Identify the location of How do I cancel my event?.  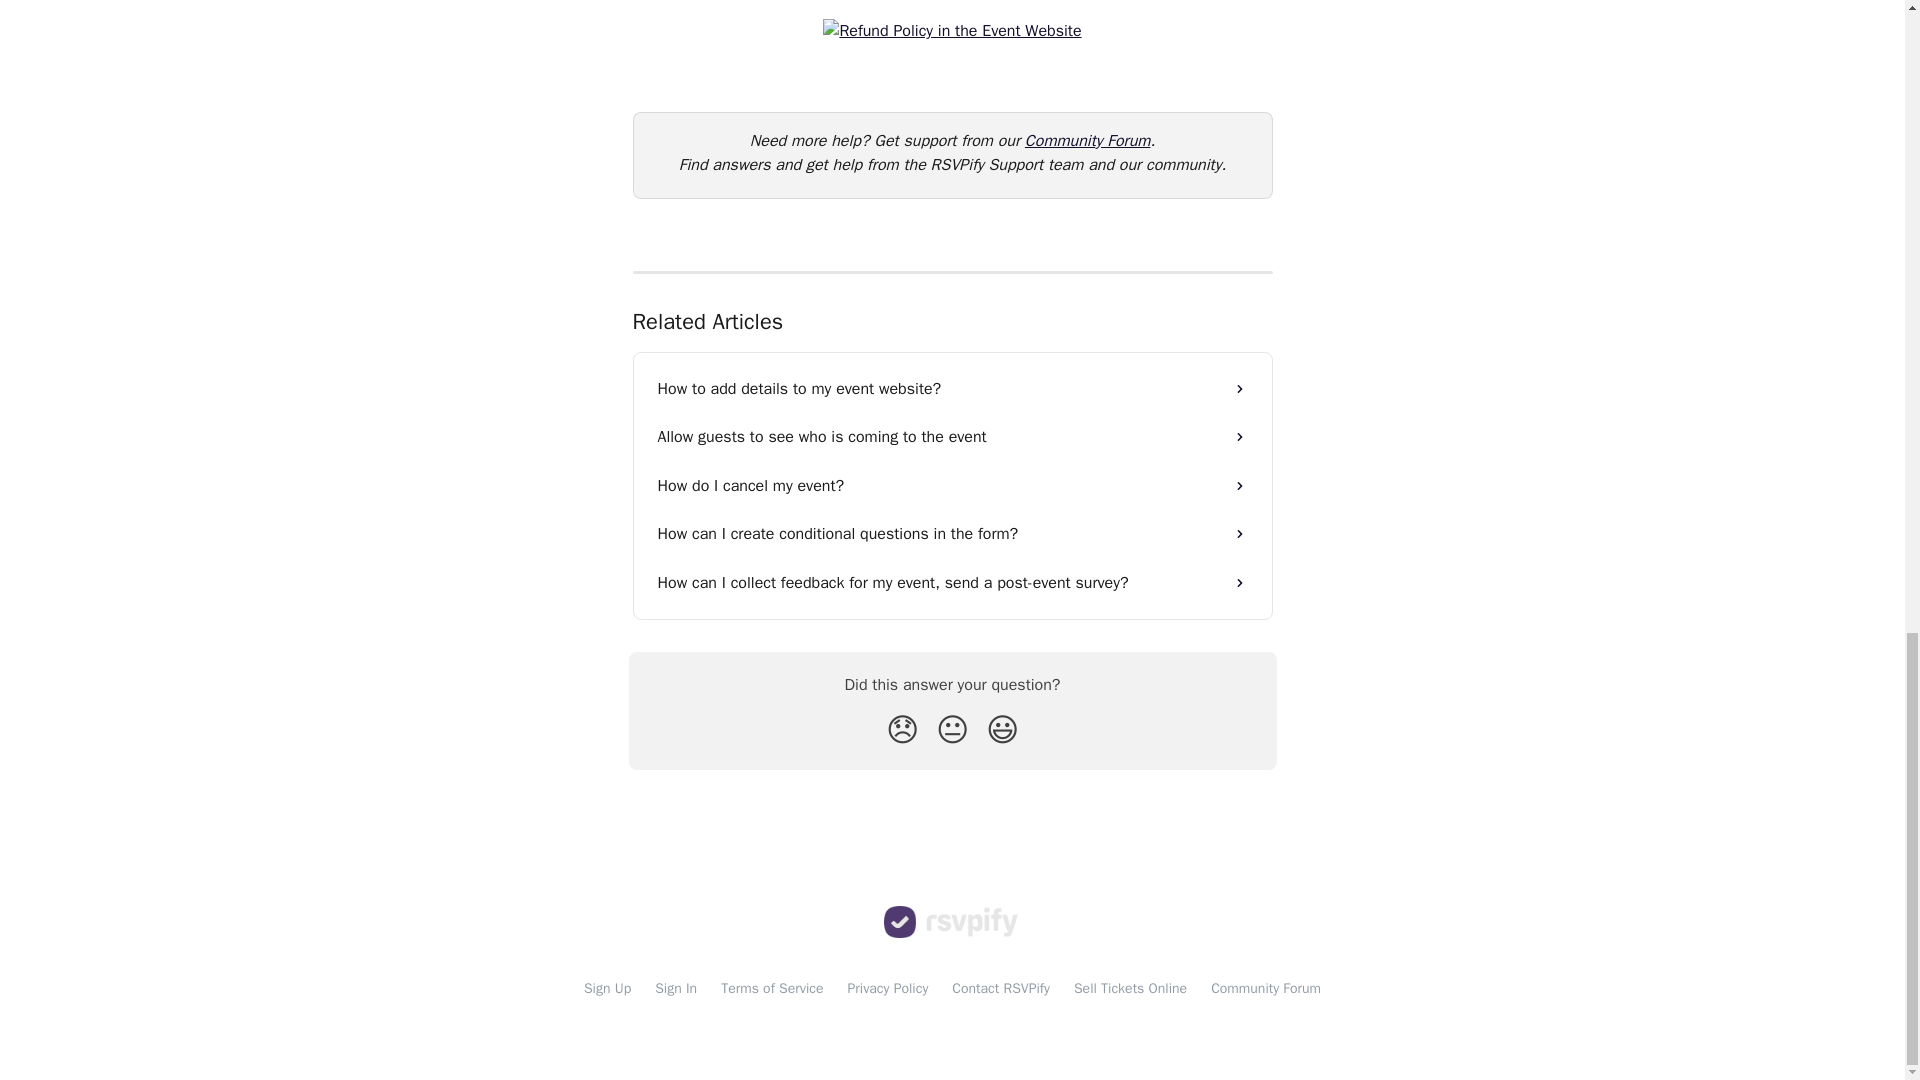
(952, 486).